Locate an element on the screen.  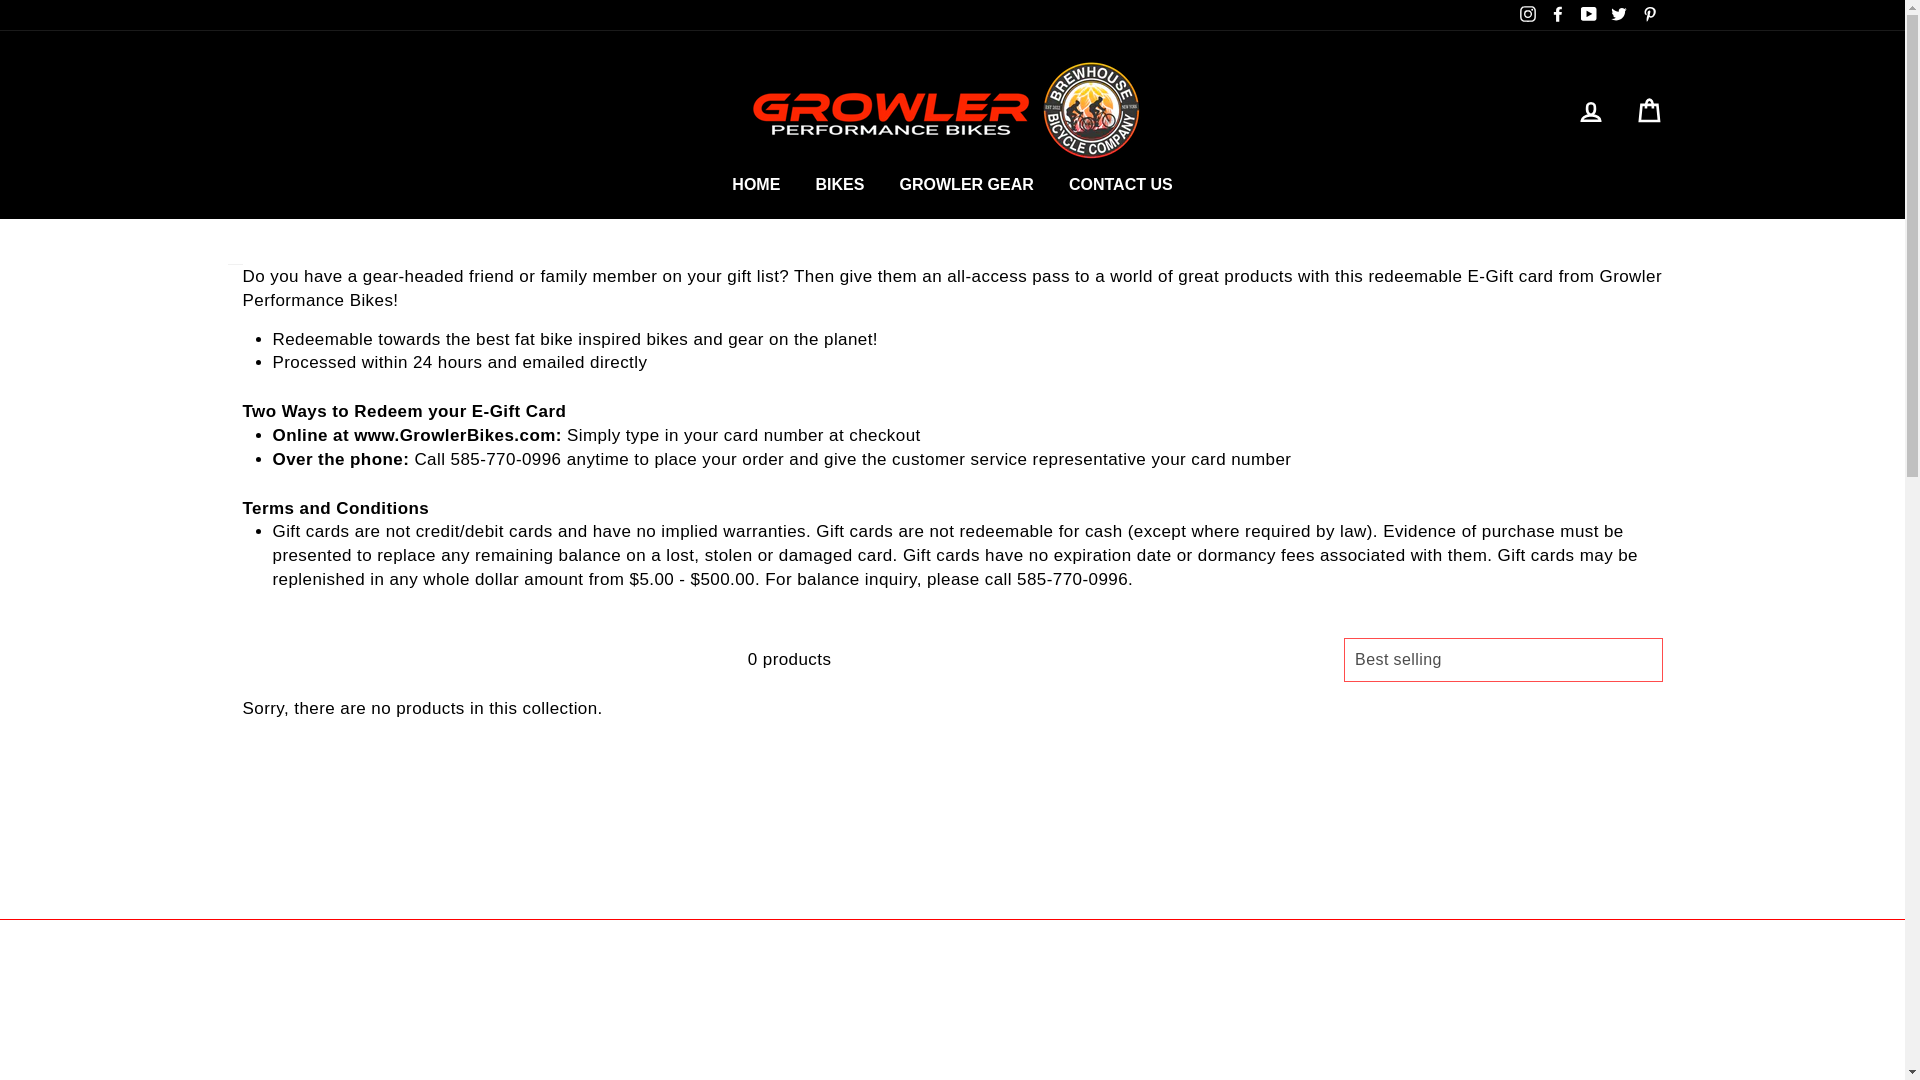
LOG IN is located at coordinates (1590, 110).